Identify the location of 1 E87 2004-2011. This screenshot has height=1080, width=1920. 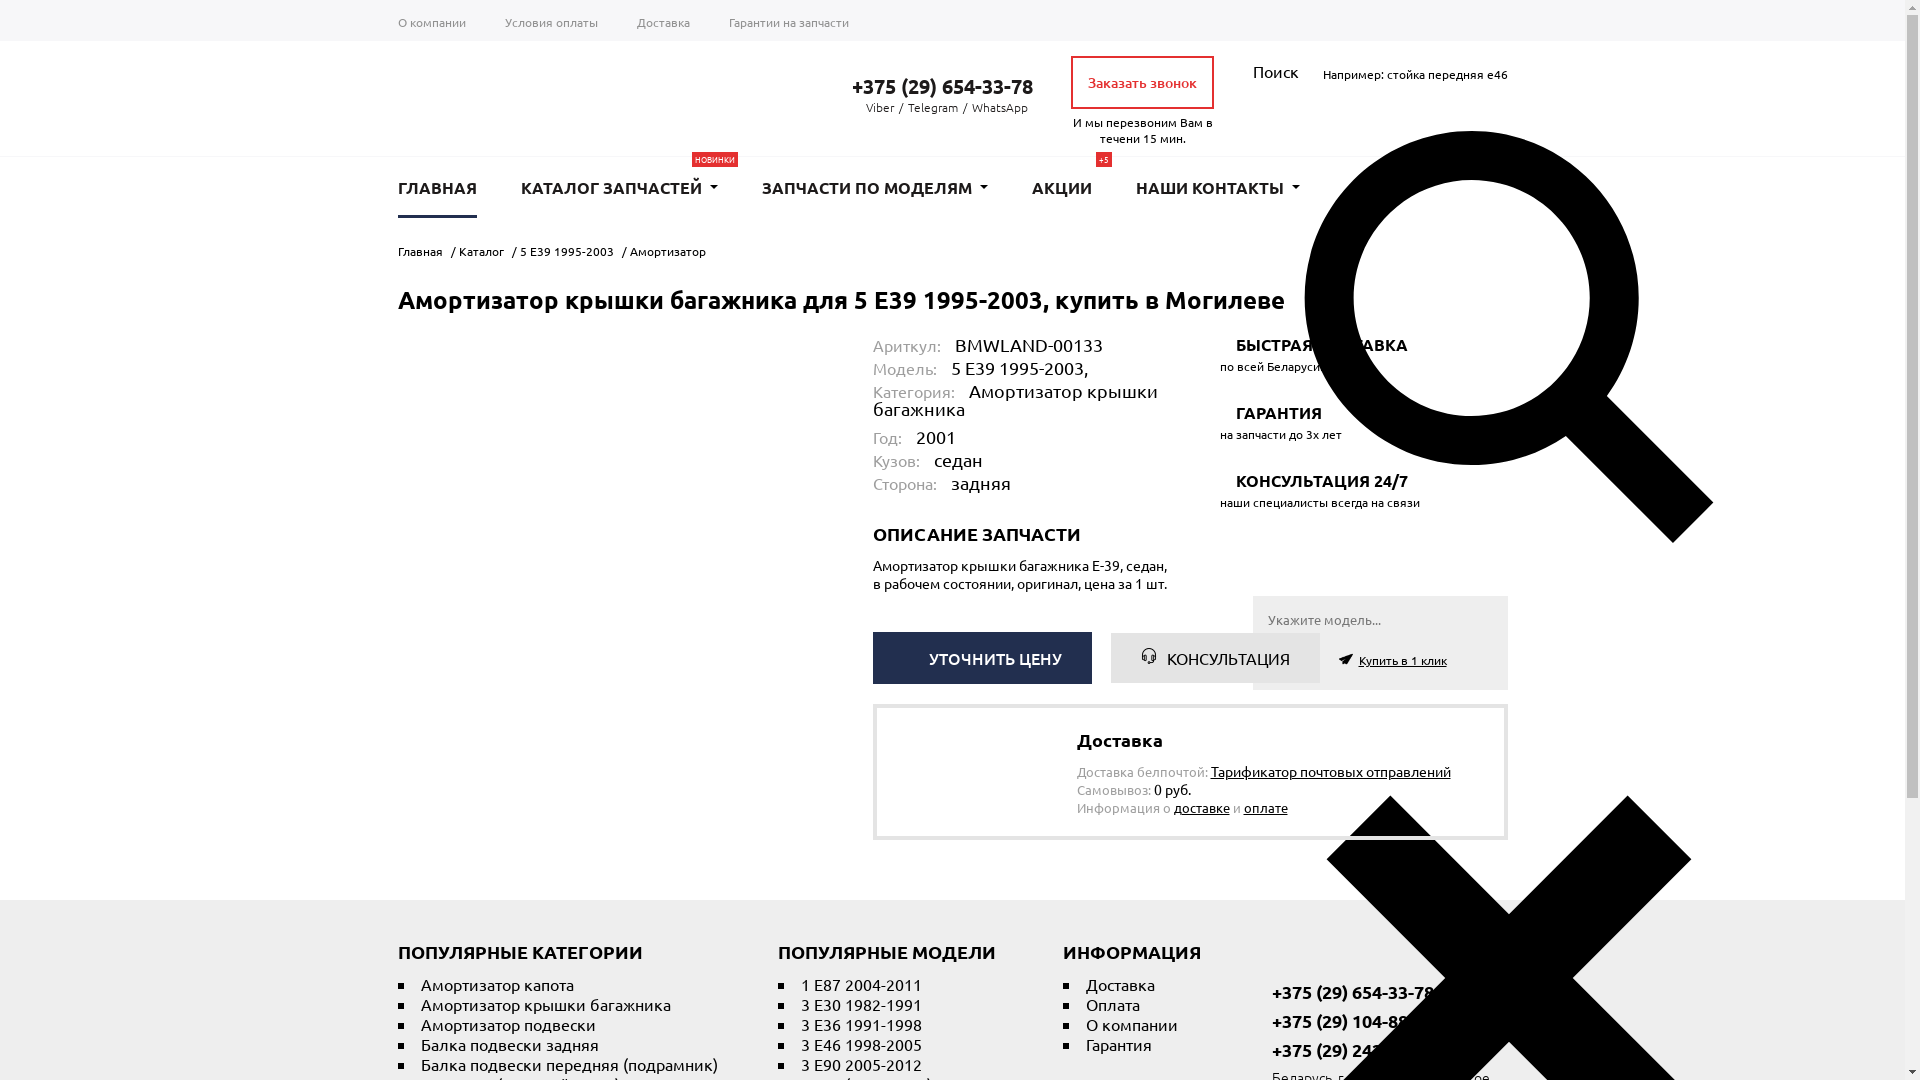
(860, 984).